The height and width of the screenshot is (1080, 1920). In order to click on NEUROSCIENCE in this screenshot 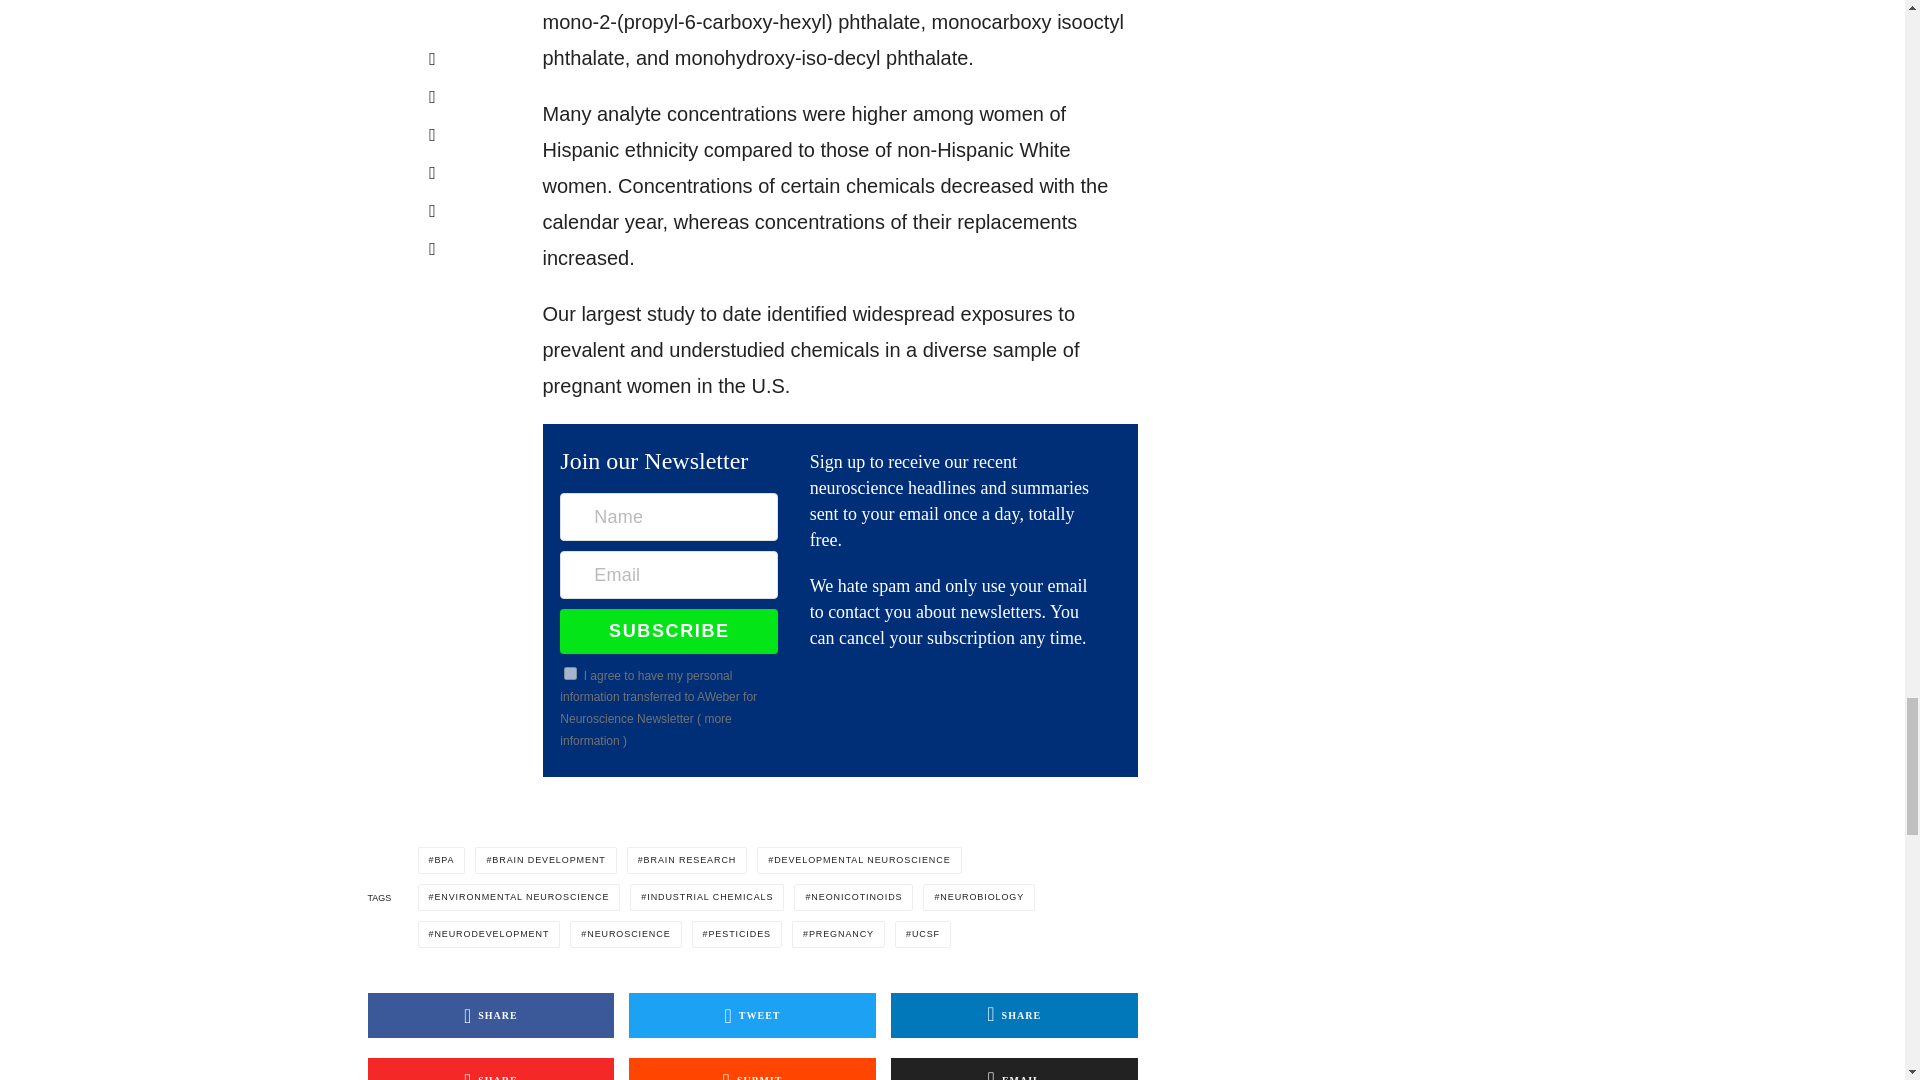, I will do `click(626, 934)`.